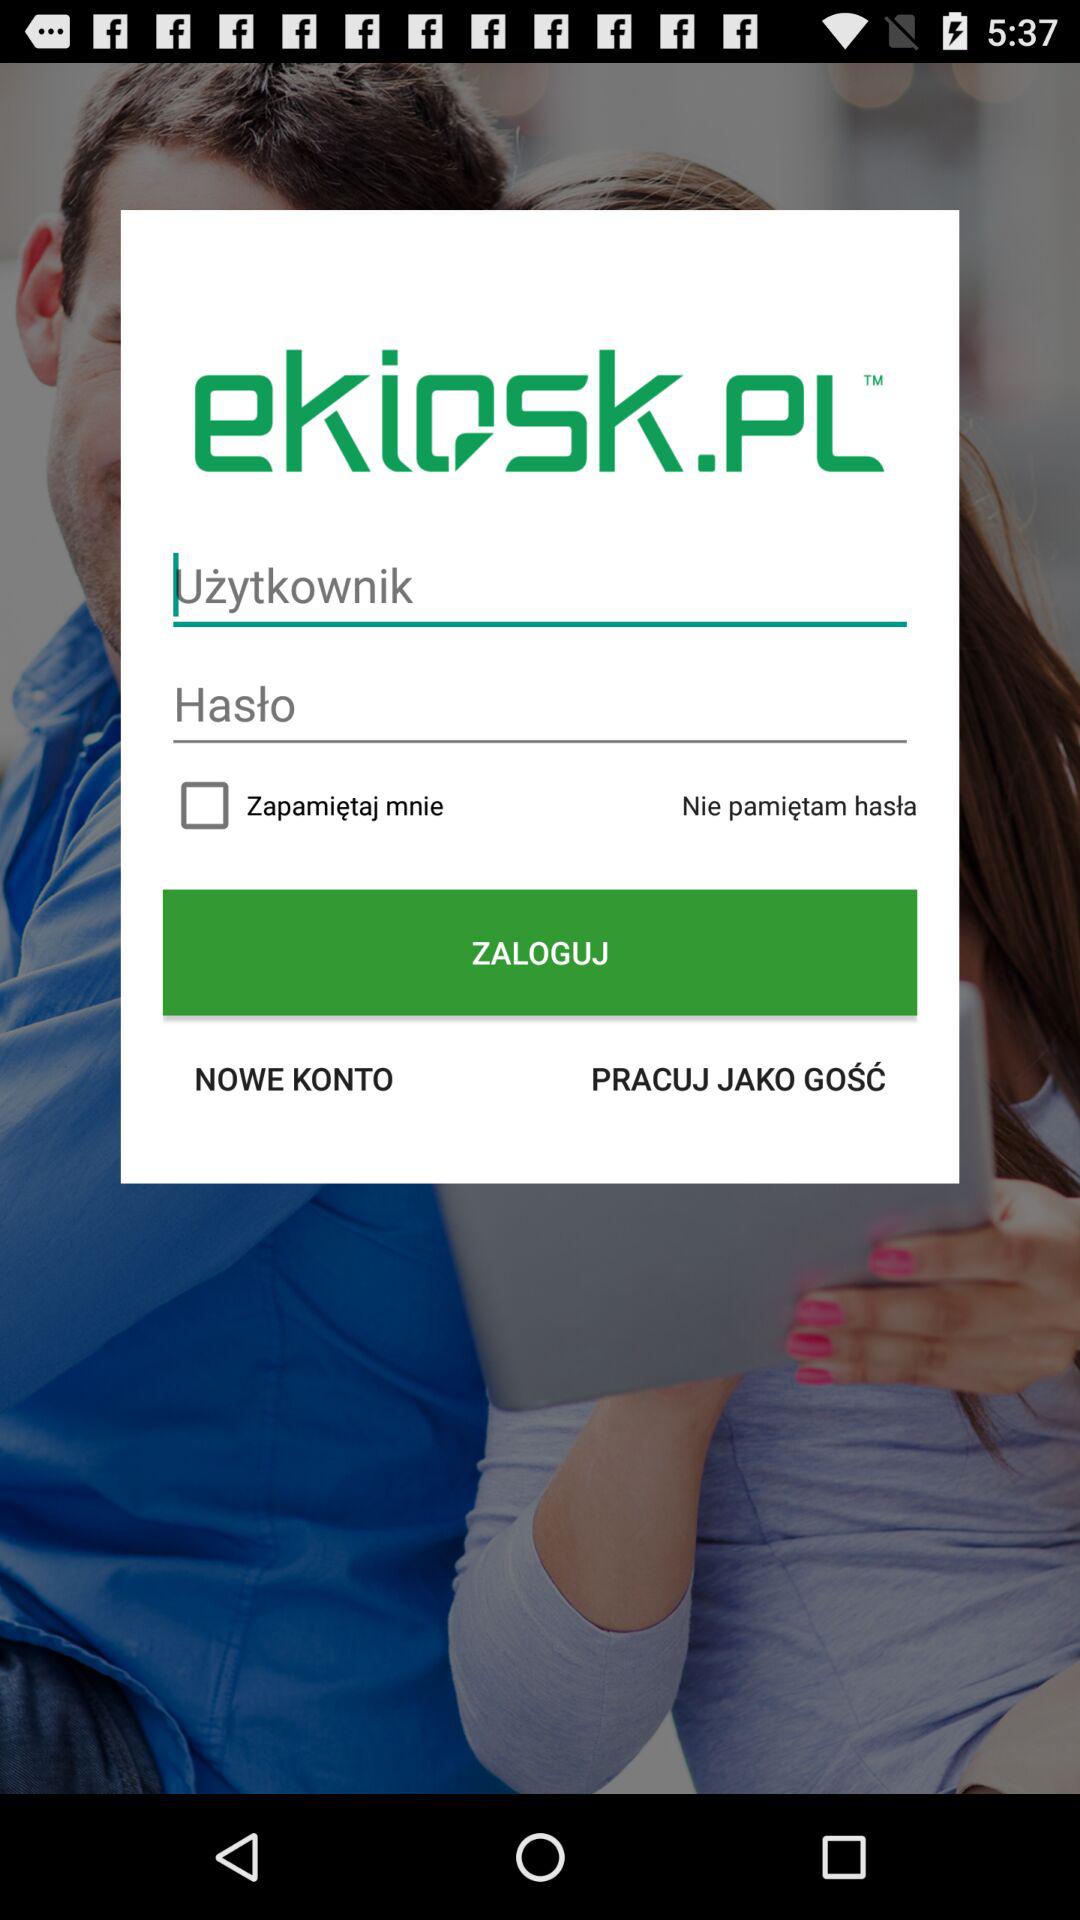 The height and width of the screenshot is (1920, 1080). Describe the element at coordinates (294, 1078) in the screenshot. I see `select the icon below zaloguj item` at that location.